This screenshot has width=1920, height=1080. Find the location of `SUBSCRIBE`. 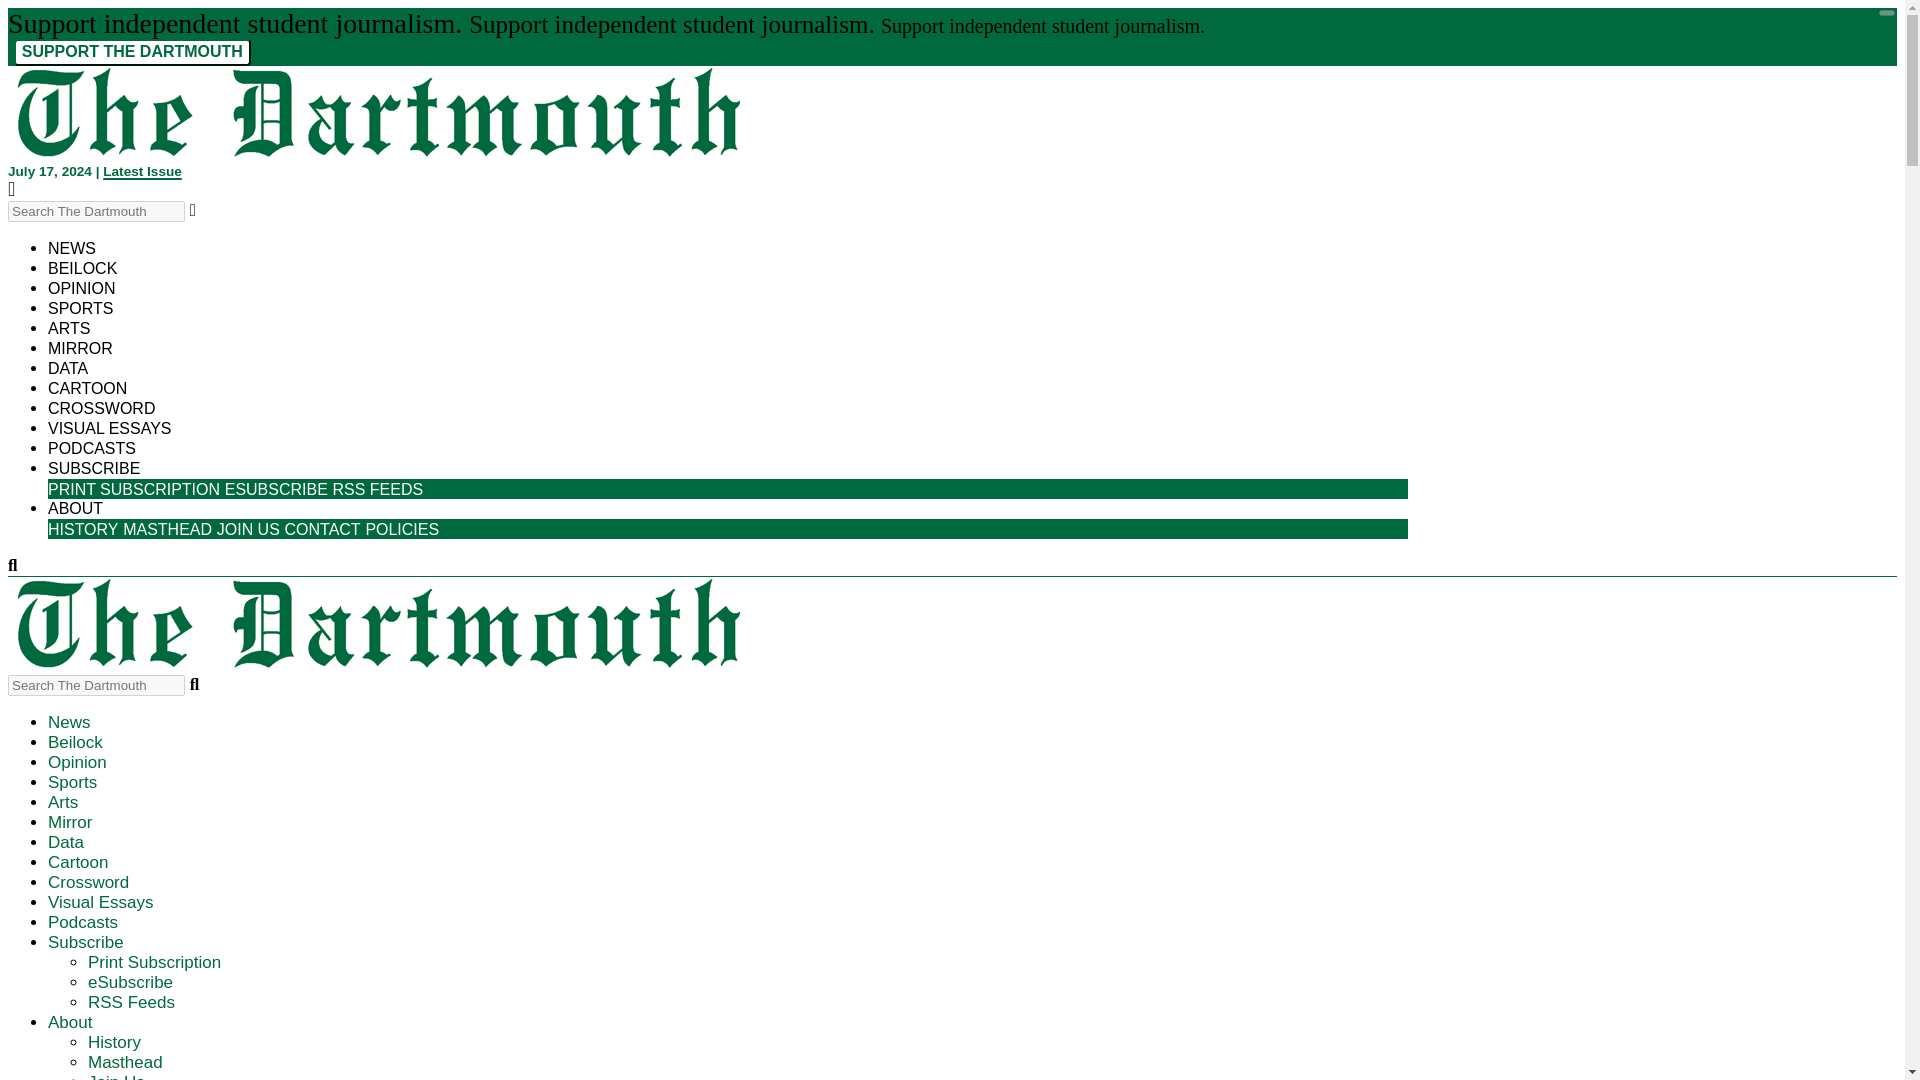

SUBSCRIBE is located at coordinates (94, 468).